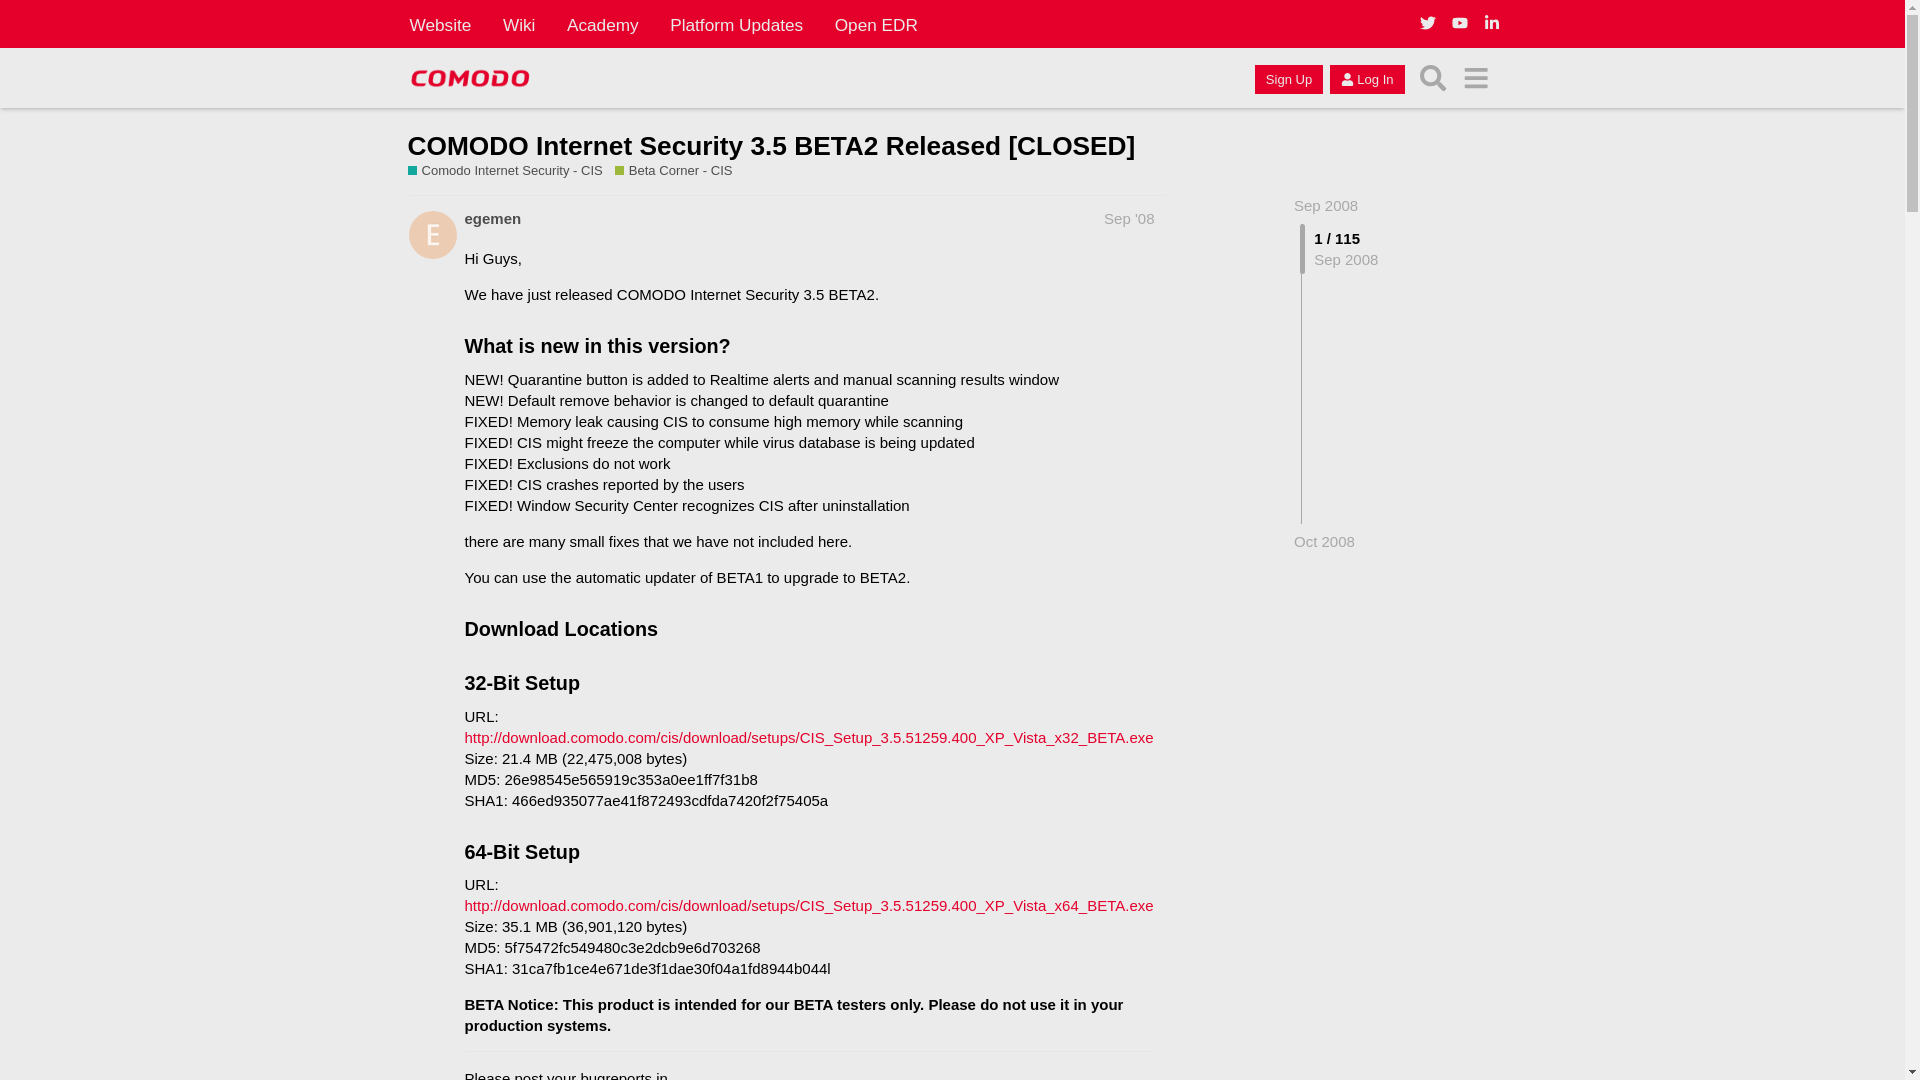  What do you see at coordinates (1326, 204) in the screenshot?
I see `Sep 2008` at bounding box center [1326, 204].